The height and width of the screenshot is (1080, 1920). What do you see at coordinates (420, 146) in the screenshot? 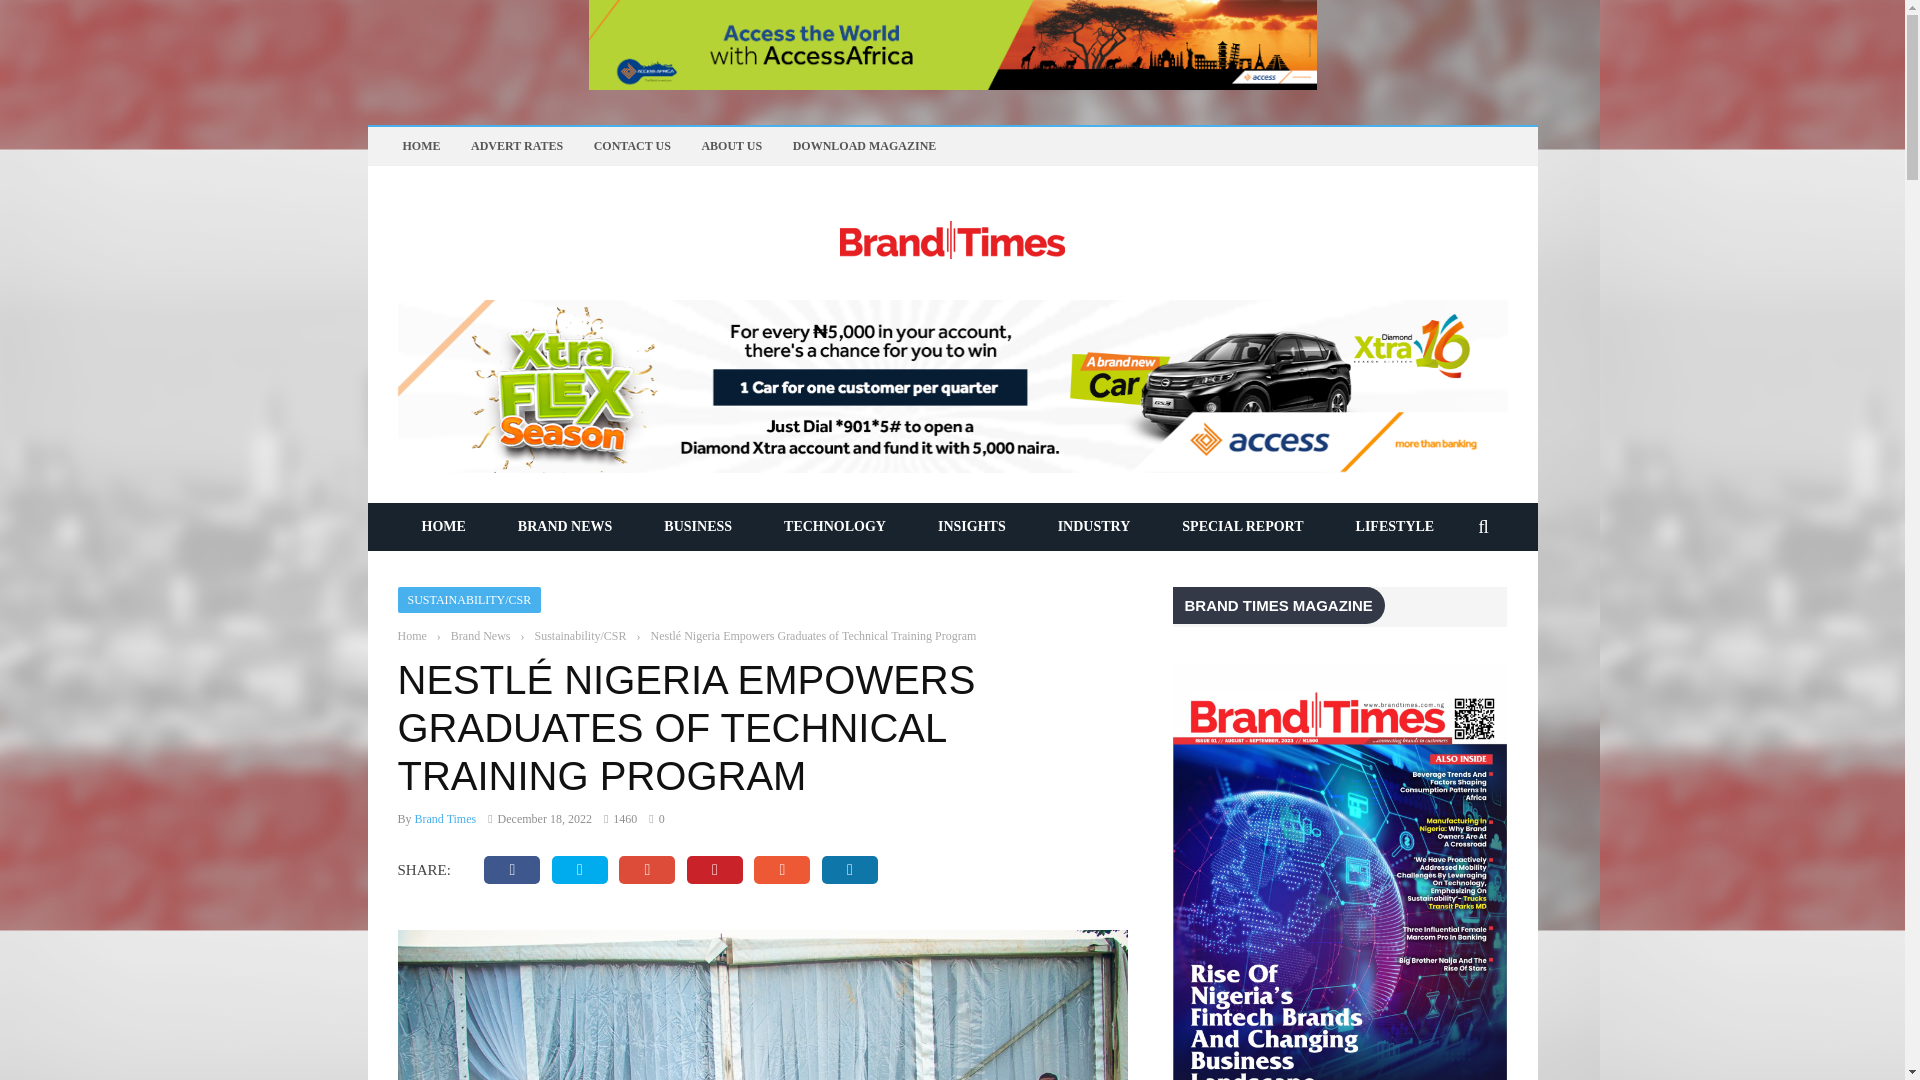
I see `HOME` at bounding box center [420, 146].